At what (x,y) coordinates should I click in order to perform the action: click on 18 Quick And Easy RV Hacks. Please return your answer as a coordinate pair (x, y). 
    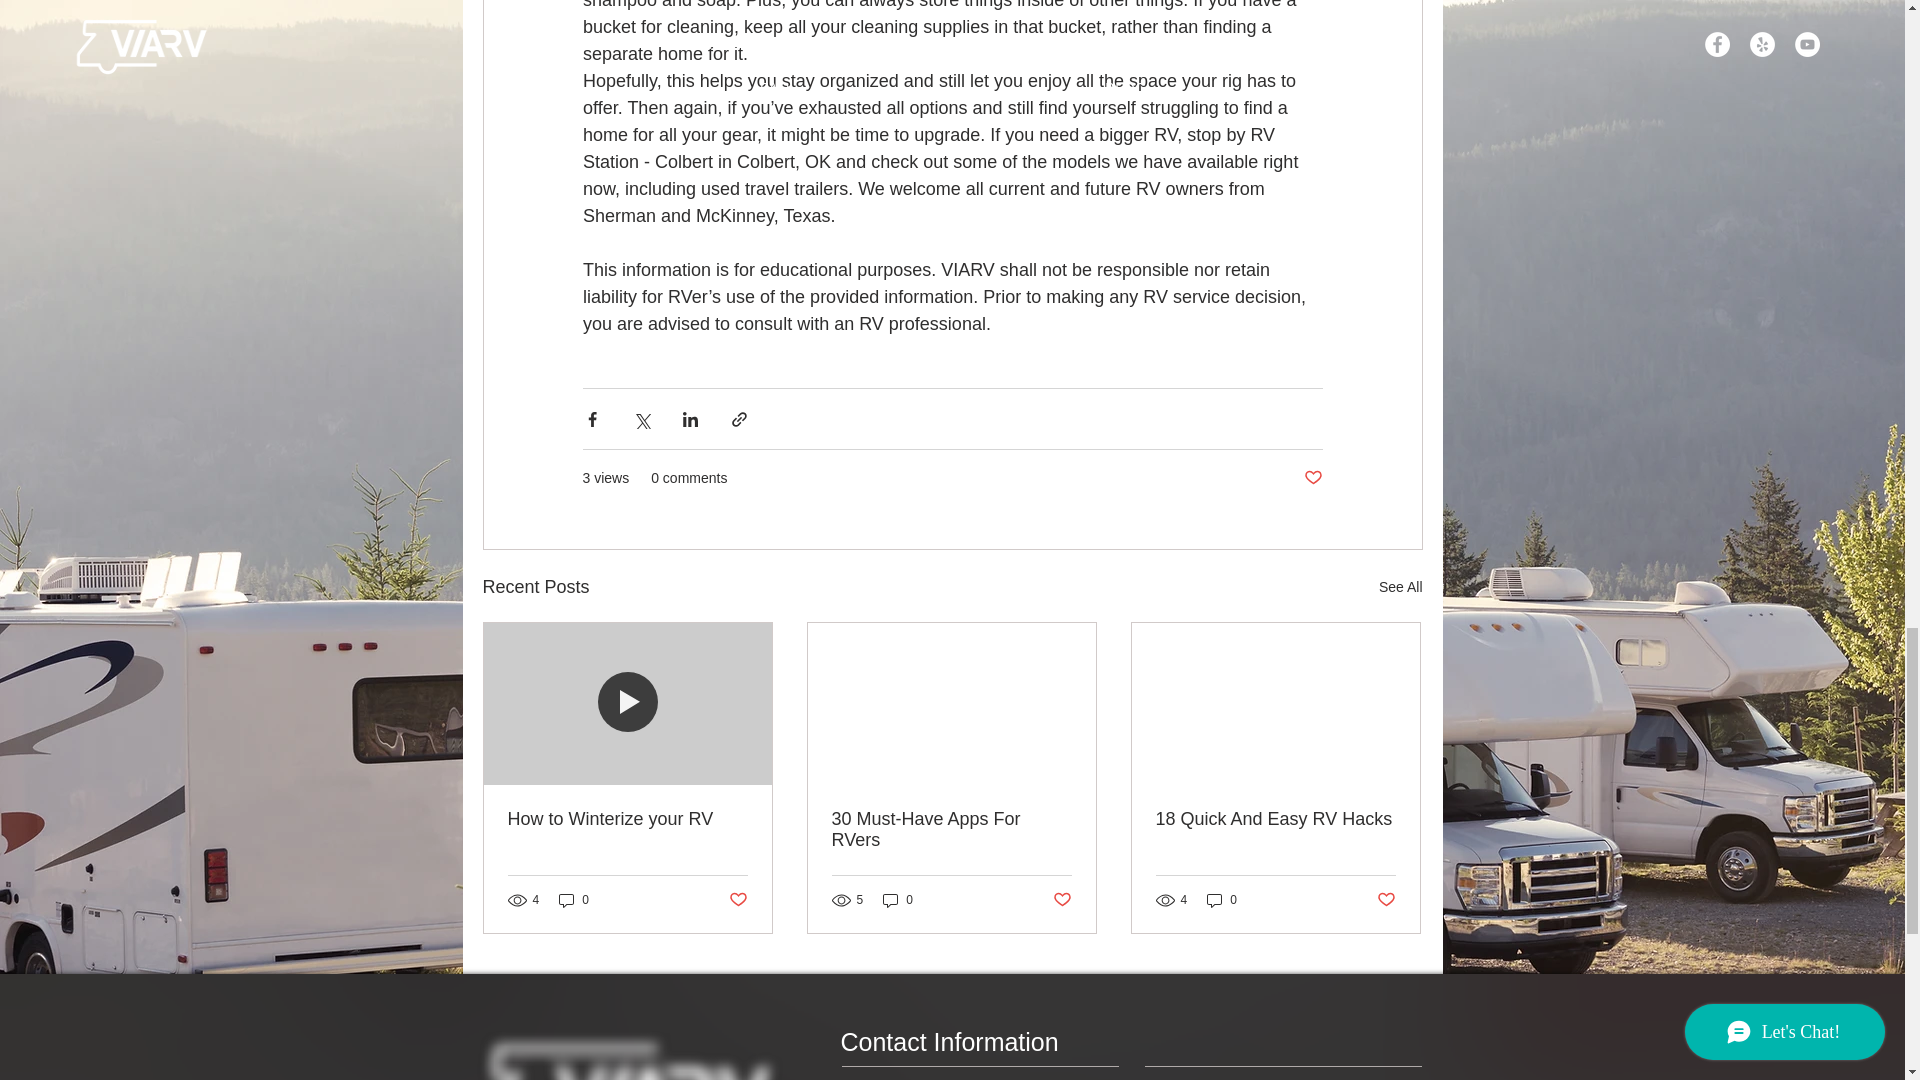
    Looking at the image, I should click on (1275, 819).